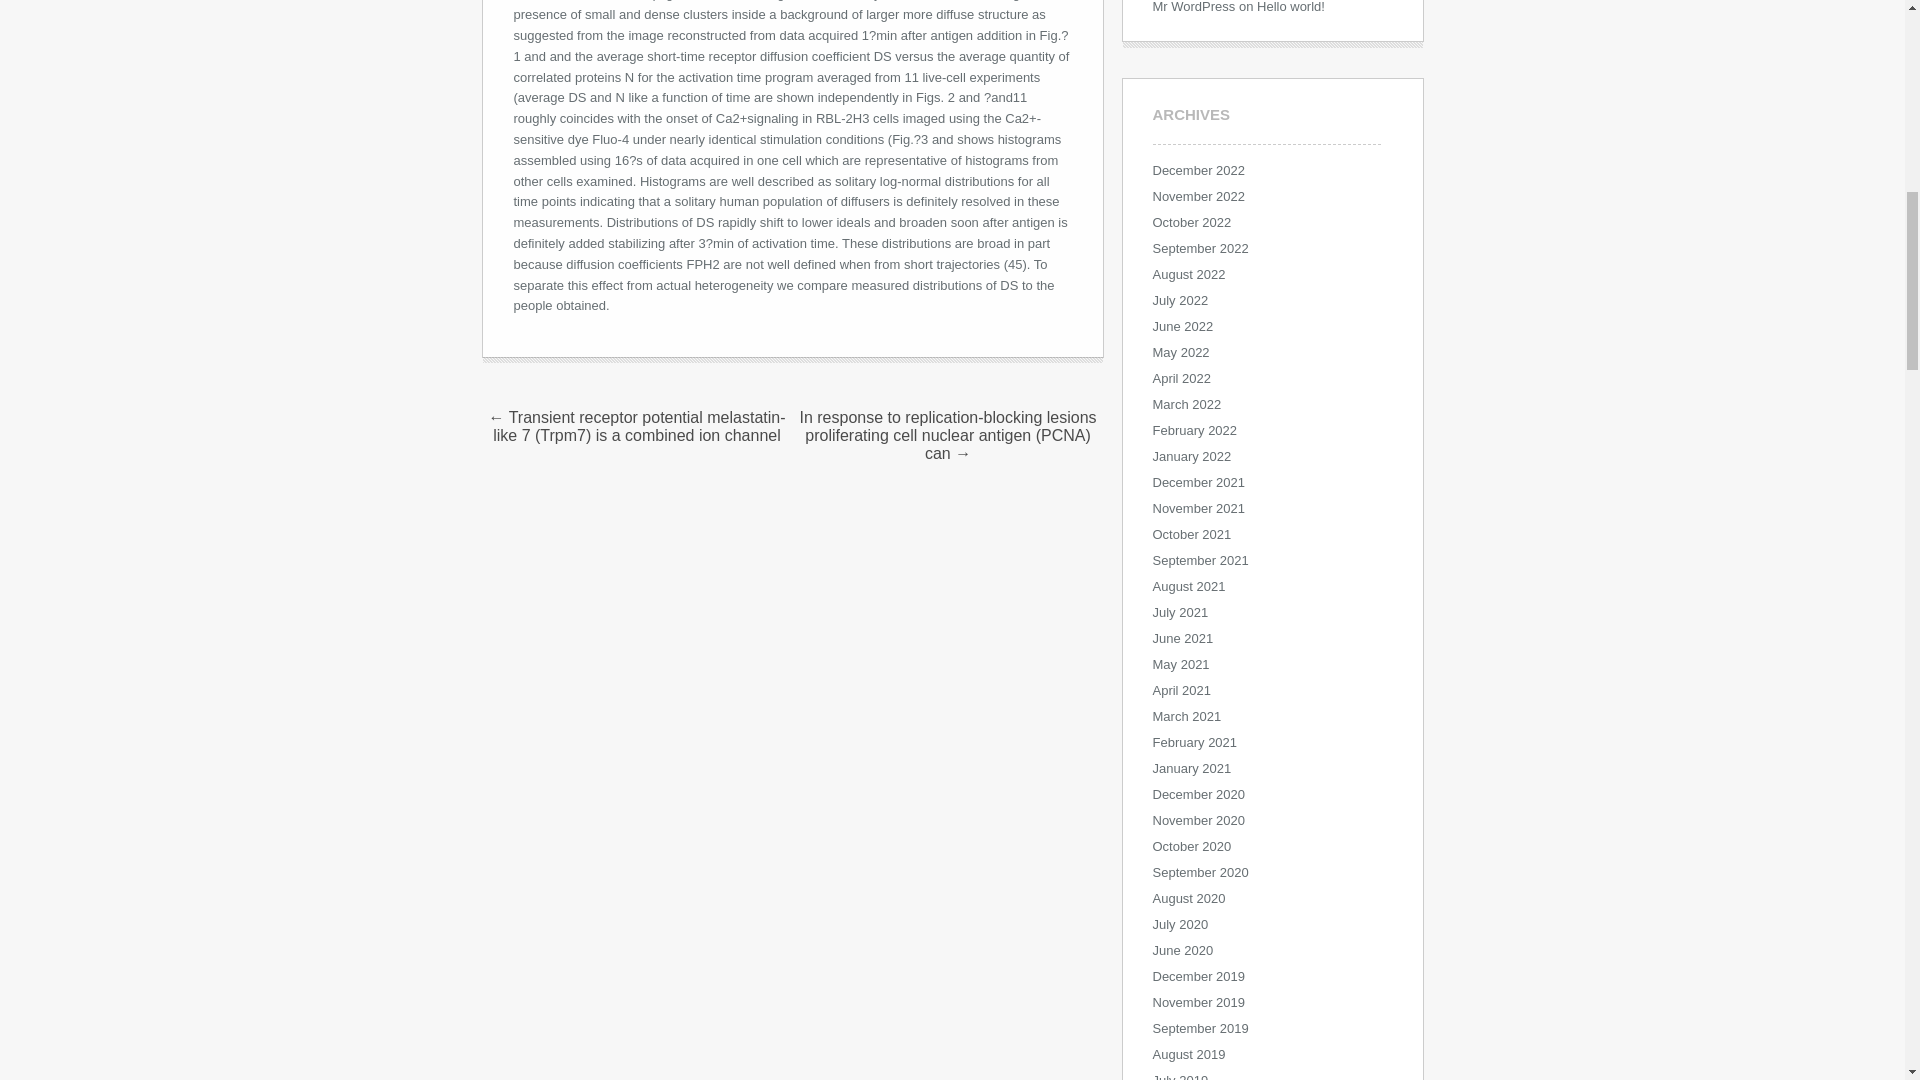  I want to click on March 2022, so click(1186, 404).